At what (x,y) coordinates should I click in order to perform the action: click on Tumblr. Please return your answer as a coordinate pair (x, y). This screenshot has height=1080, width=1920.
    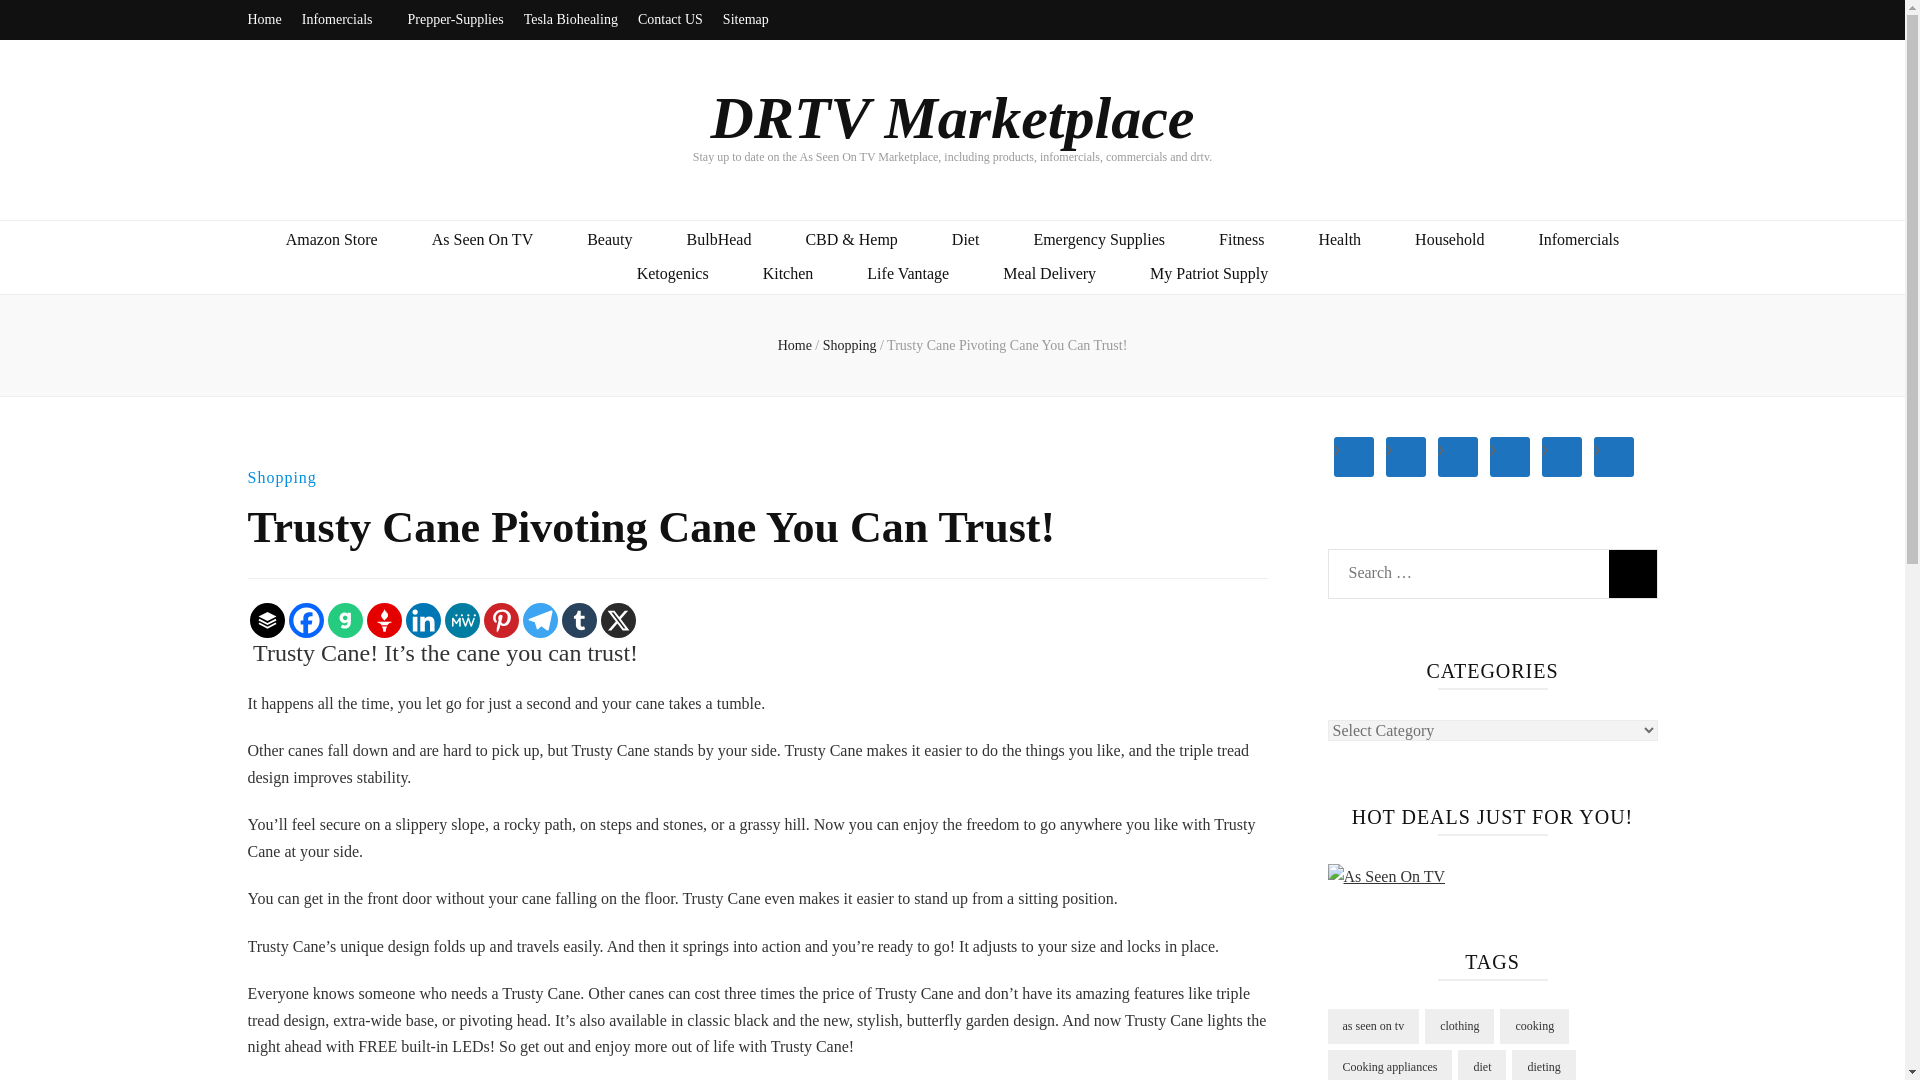
    Looking at the image, I should click on (580, 620).